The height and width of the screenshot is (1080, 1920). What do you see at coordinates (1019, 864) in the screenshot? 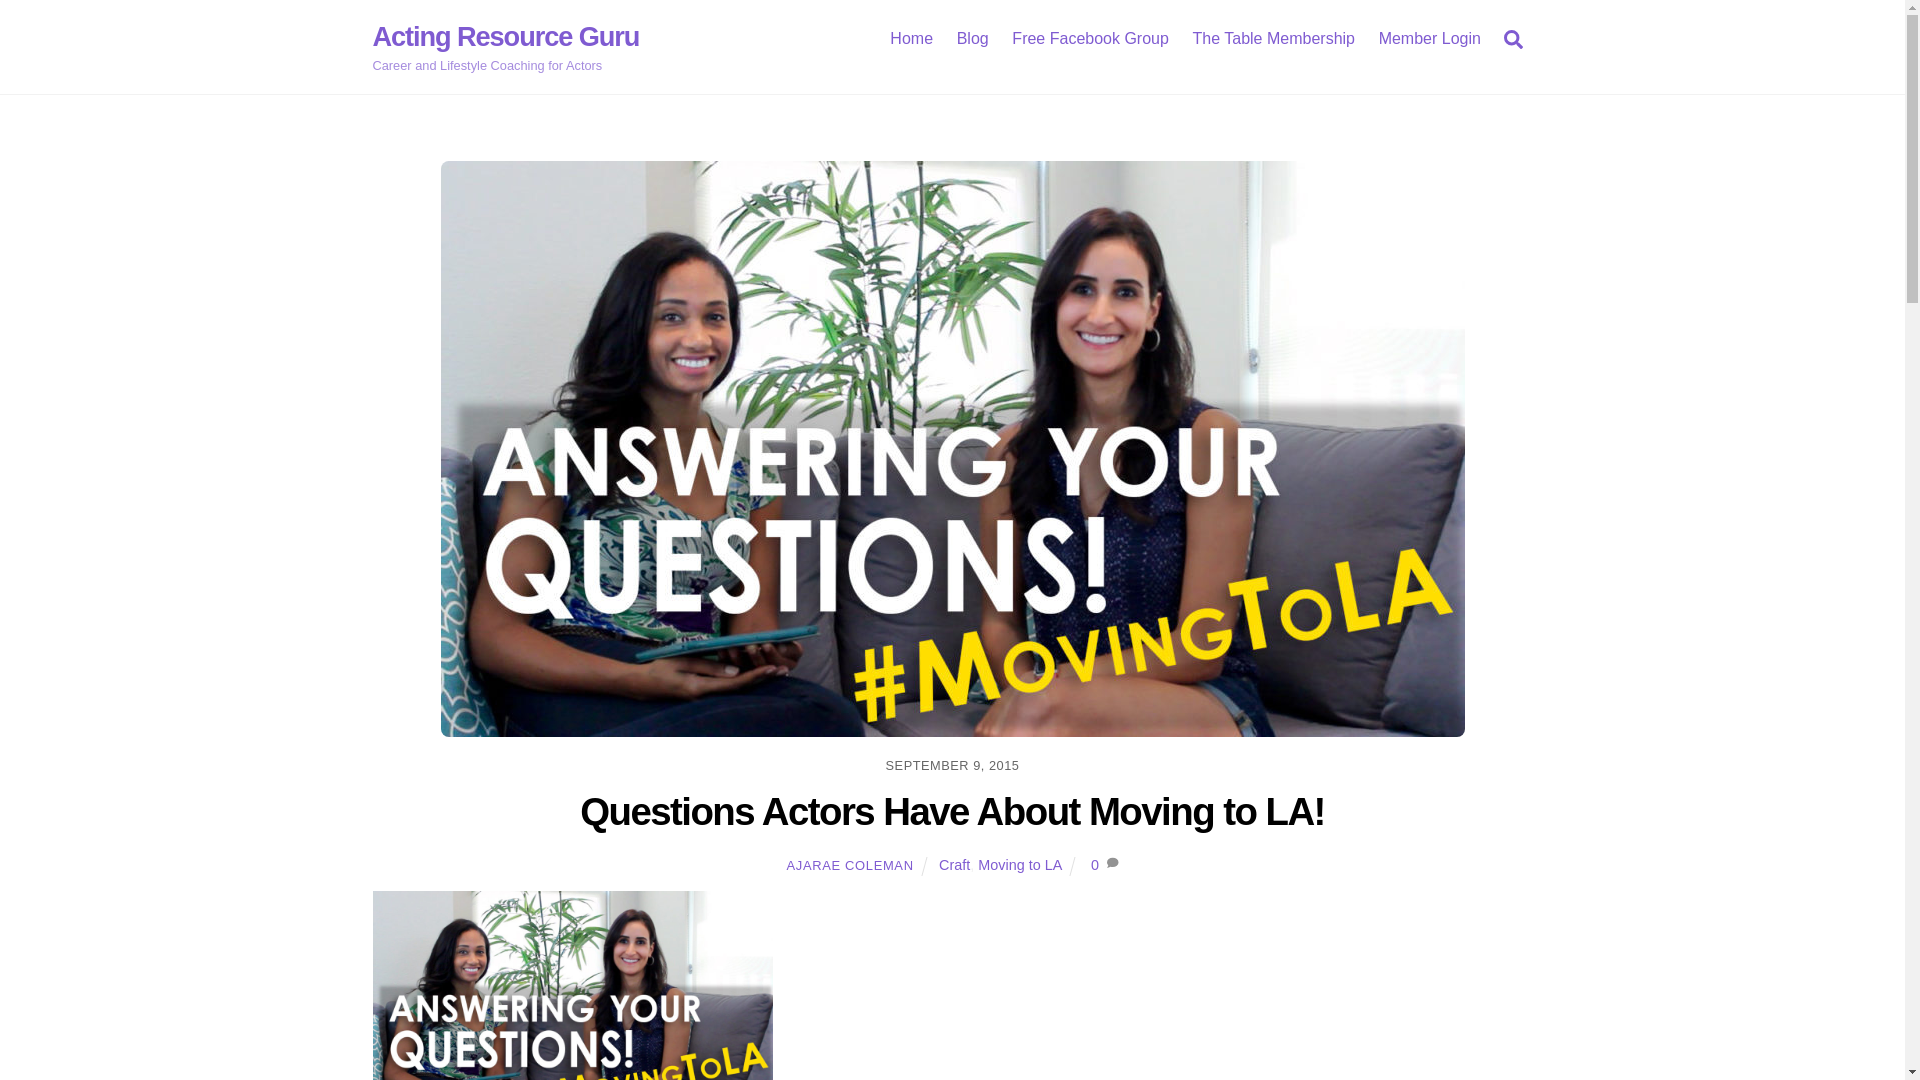
I see `Moving to LA` at bounding box center [1019, 864].